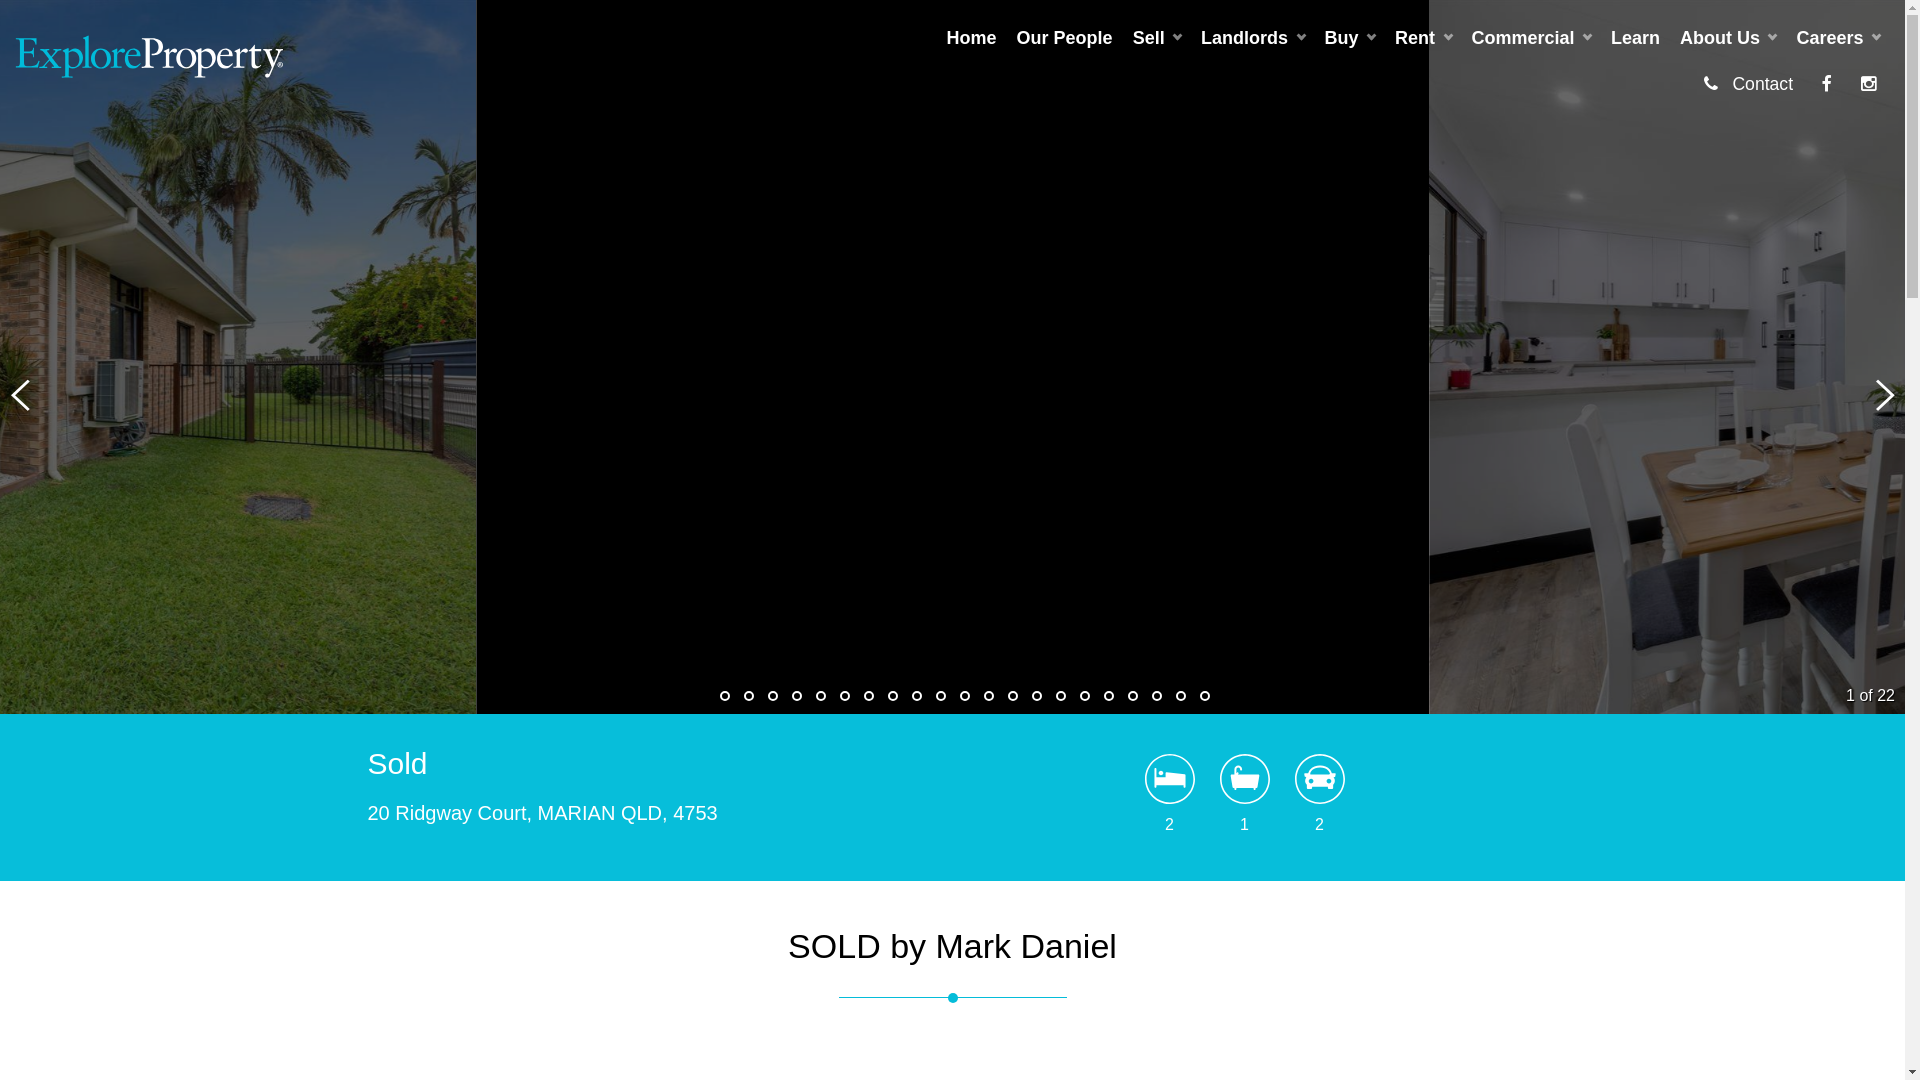 Image resolution: width=1920 pixels, height=1080 pixels. Describe the element at coordinates (1350, 38) in the screenshot. I see `Buy` at that location.